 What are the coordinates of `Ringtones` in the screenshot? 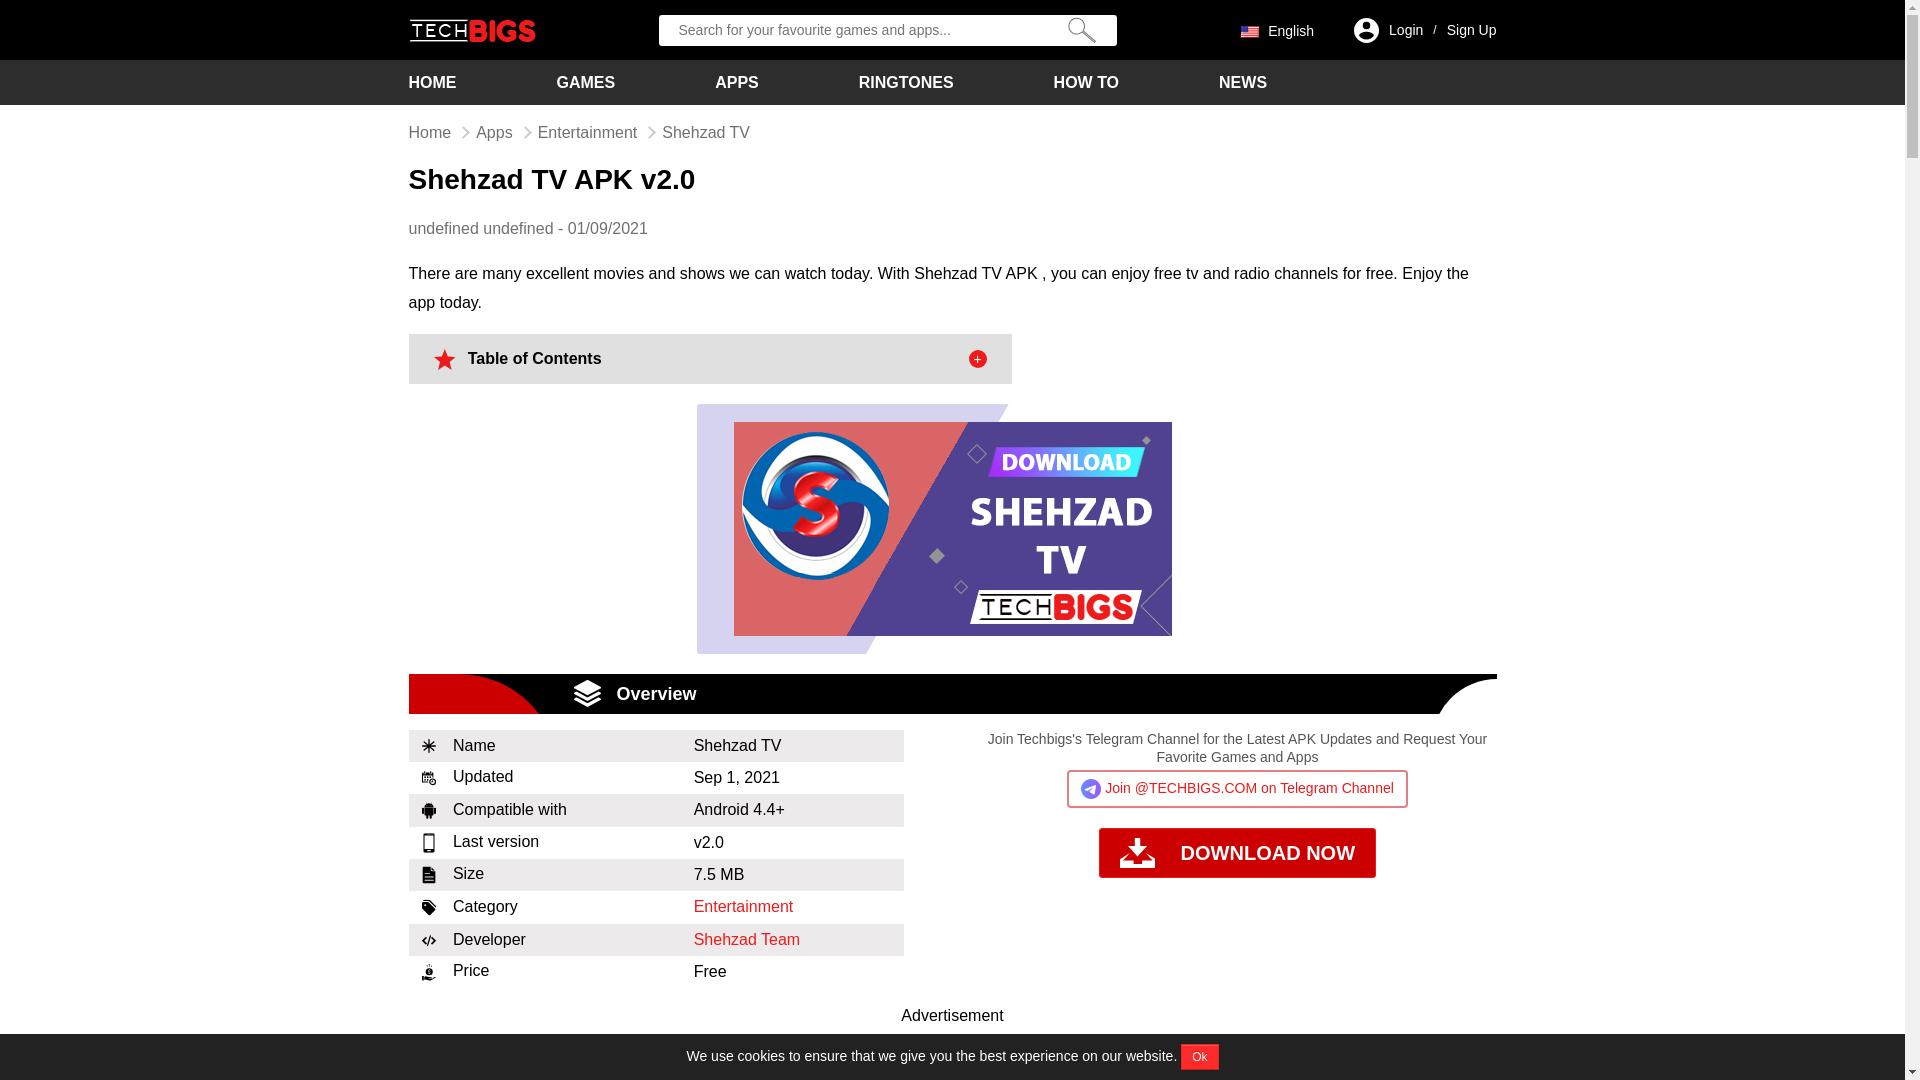 It's located at (906, 82).